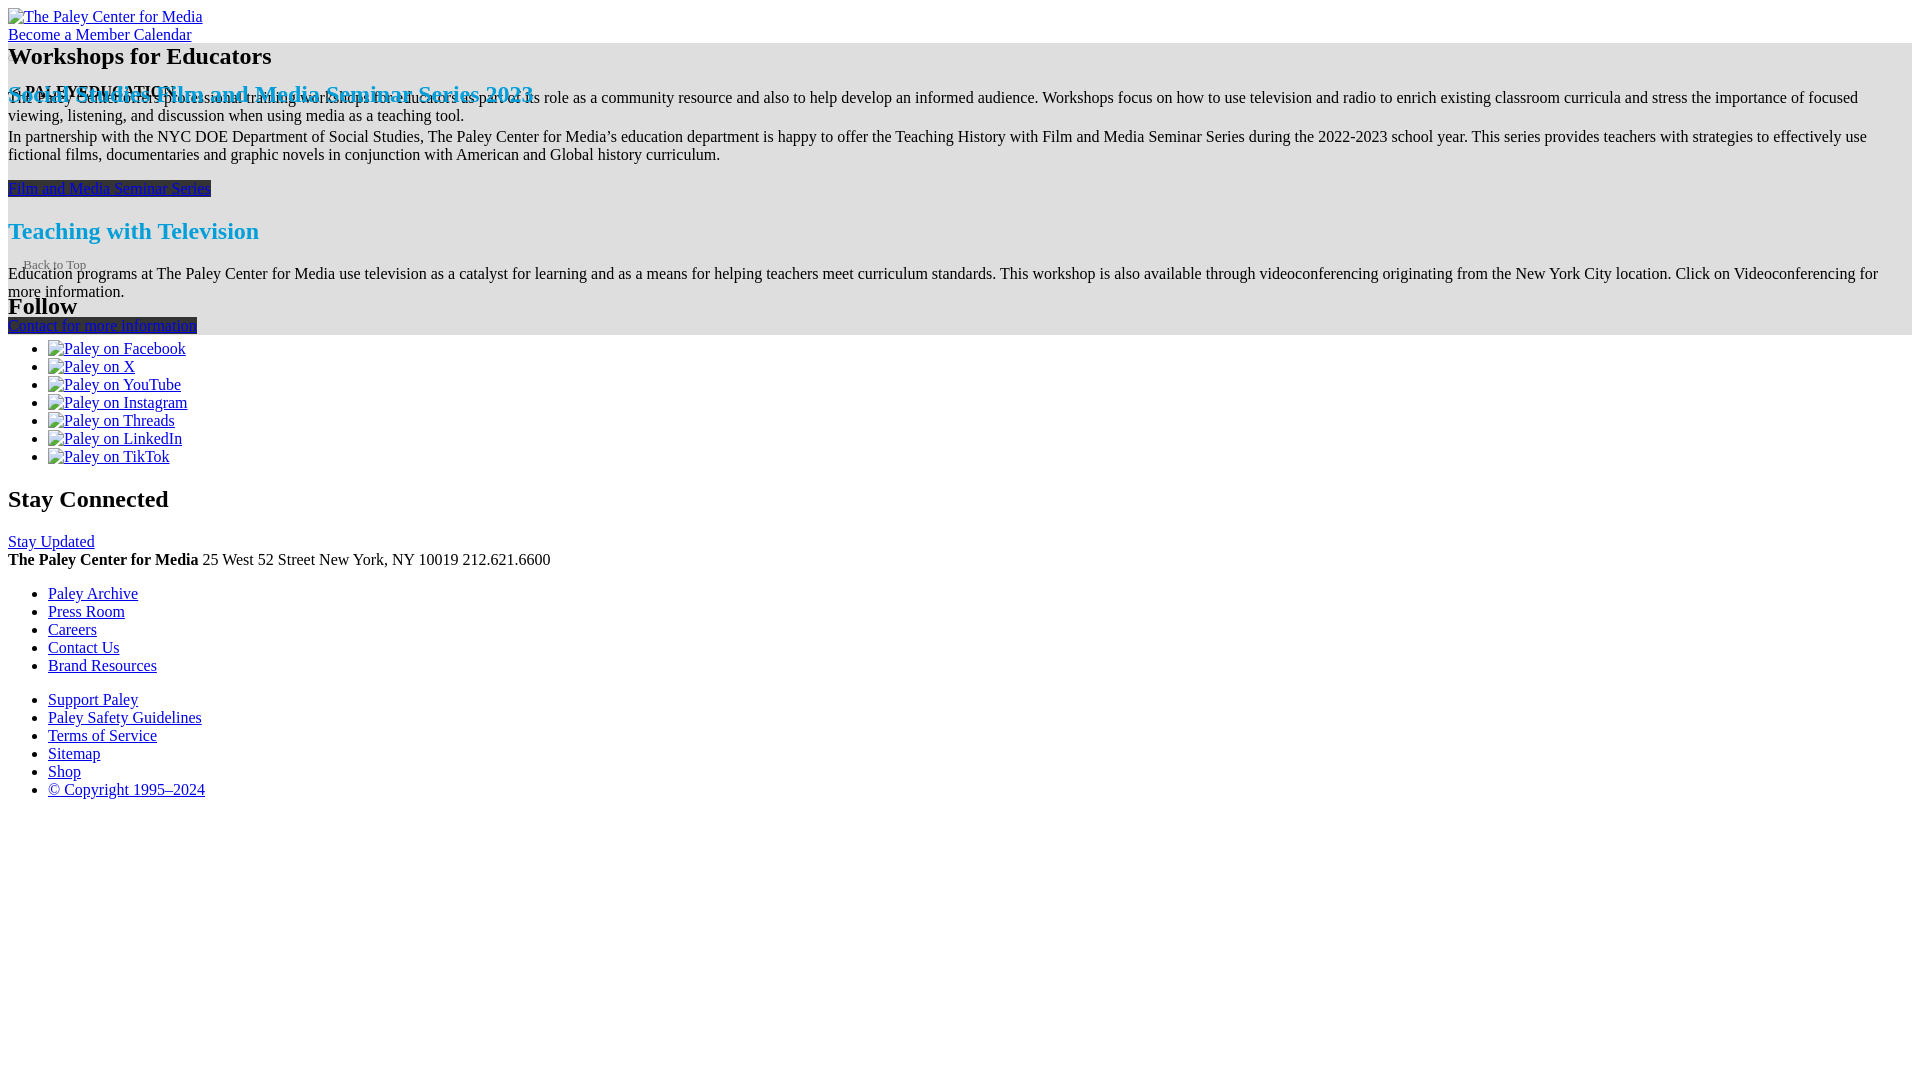 This screenshot has height=1080, width=1920. I want to click on Film and Media Seminar Series, so click(109, 188).